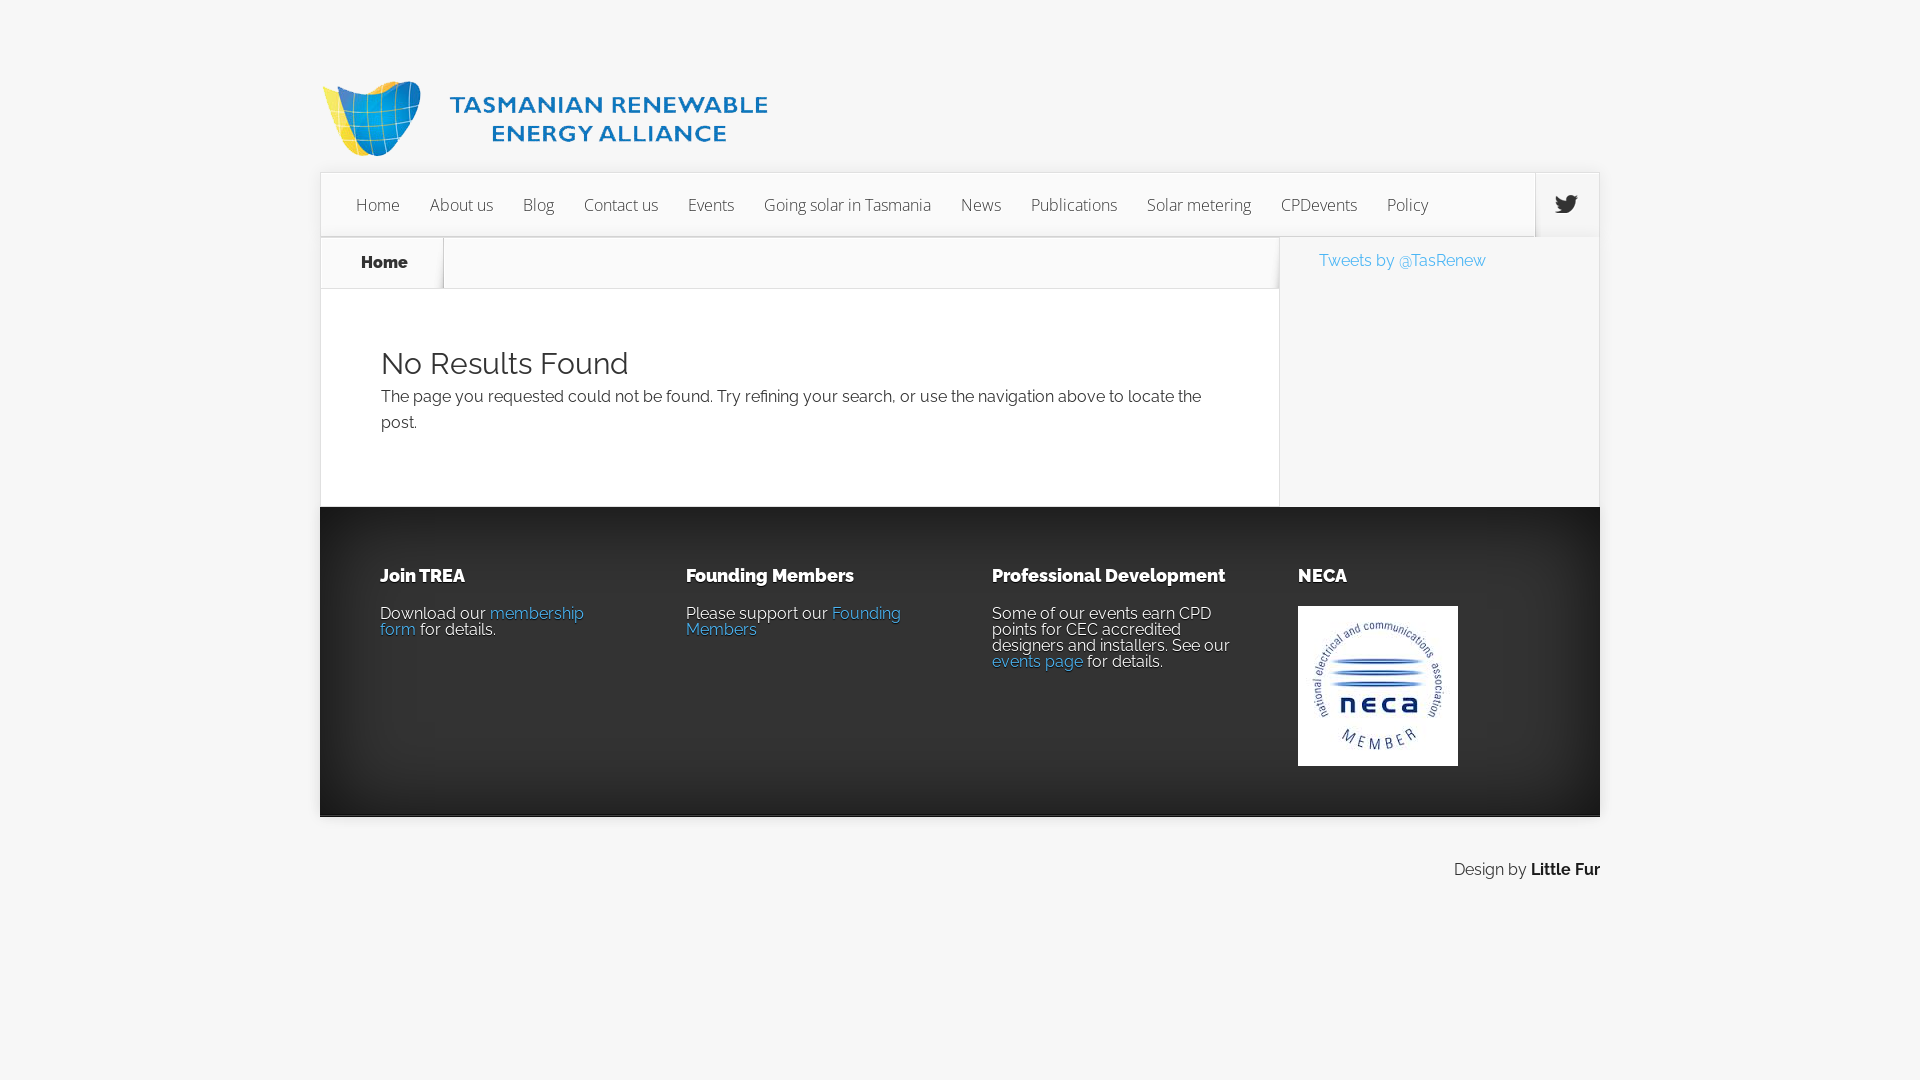 The width and height of the screenshot is (1920, 1080). I want to click on Home, so click(378, 205).